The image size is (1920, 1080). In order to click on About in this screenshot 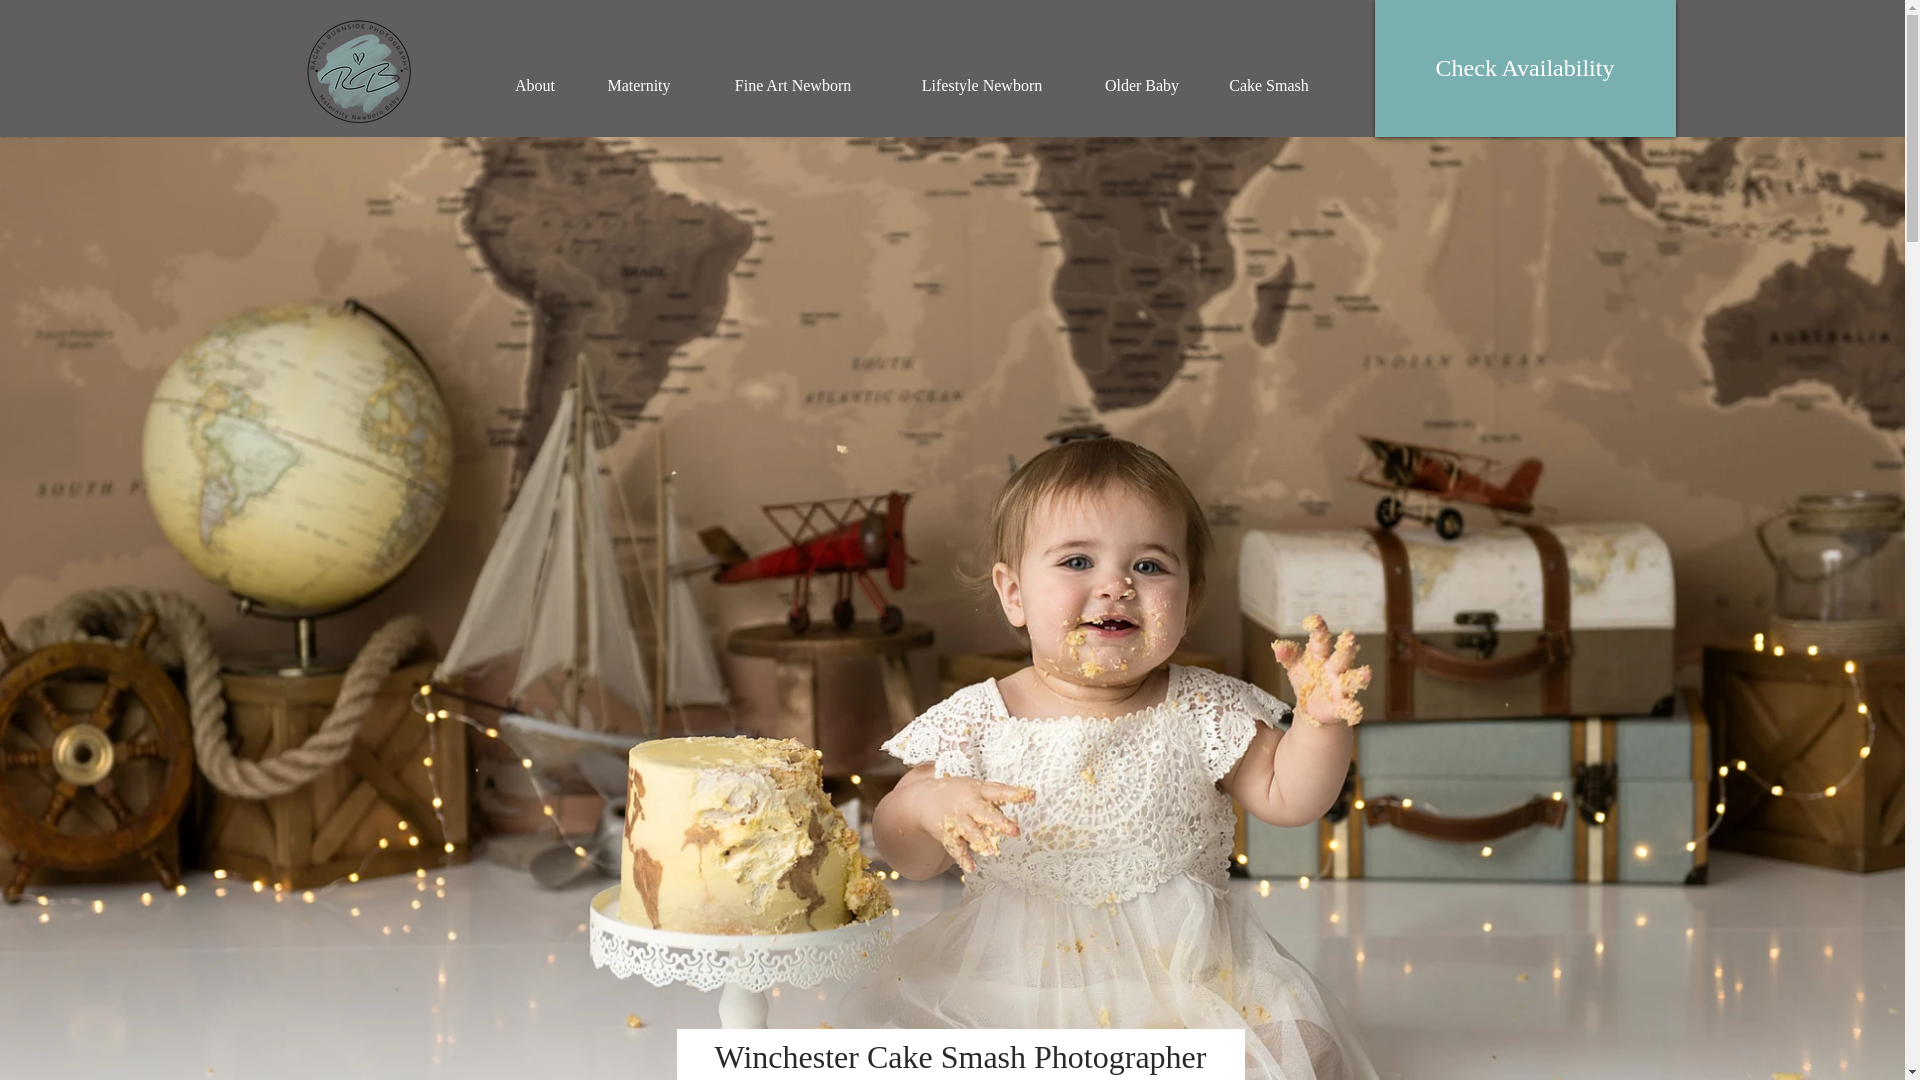, I will do `click(534, 86)`.